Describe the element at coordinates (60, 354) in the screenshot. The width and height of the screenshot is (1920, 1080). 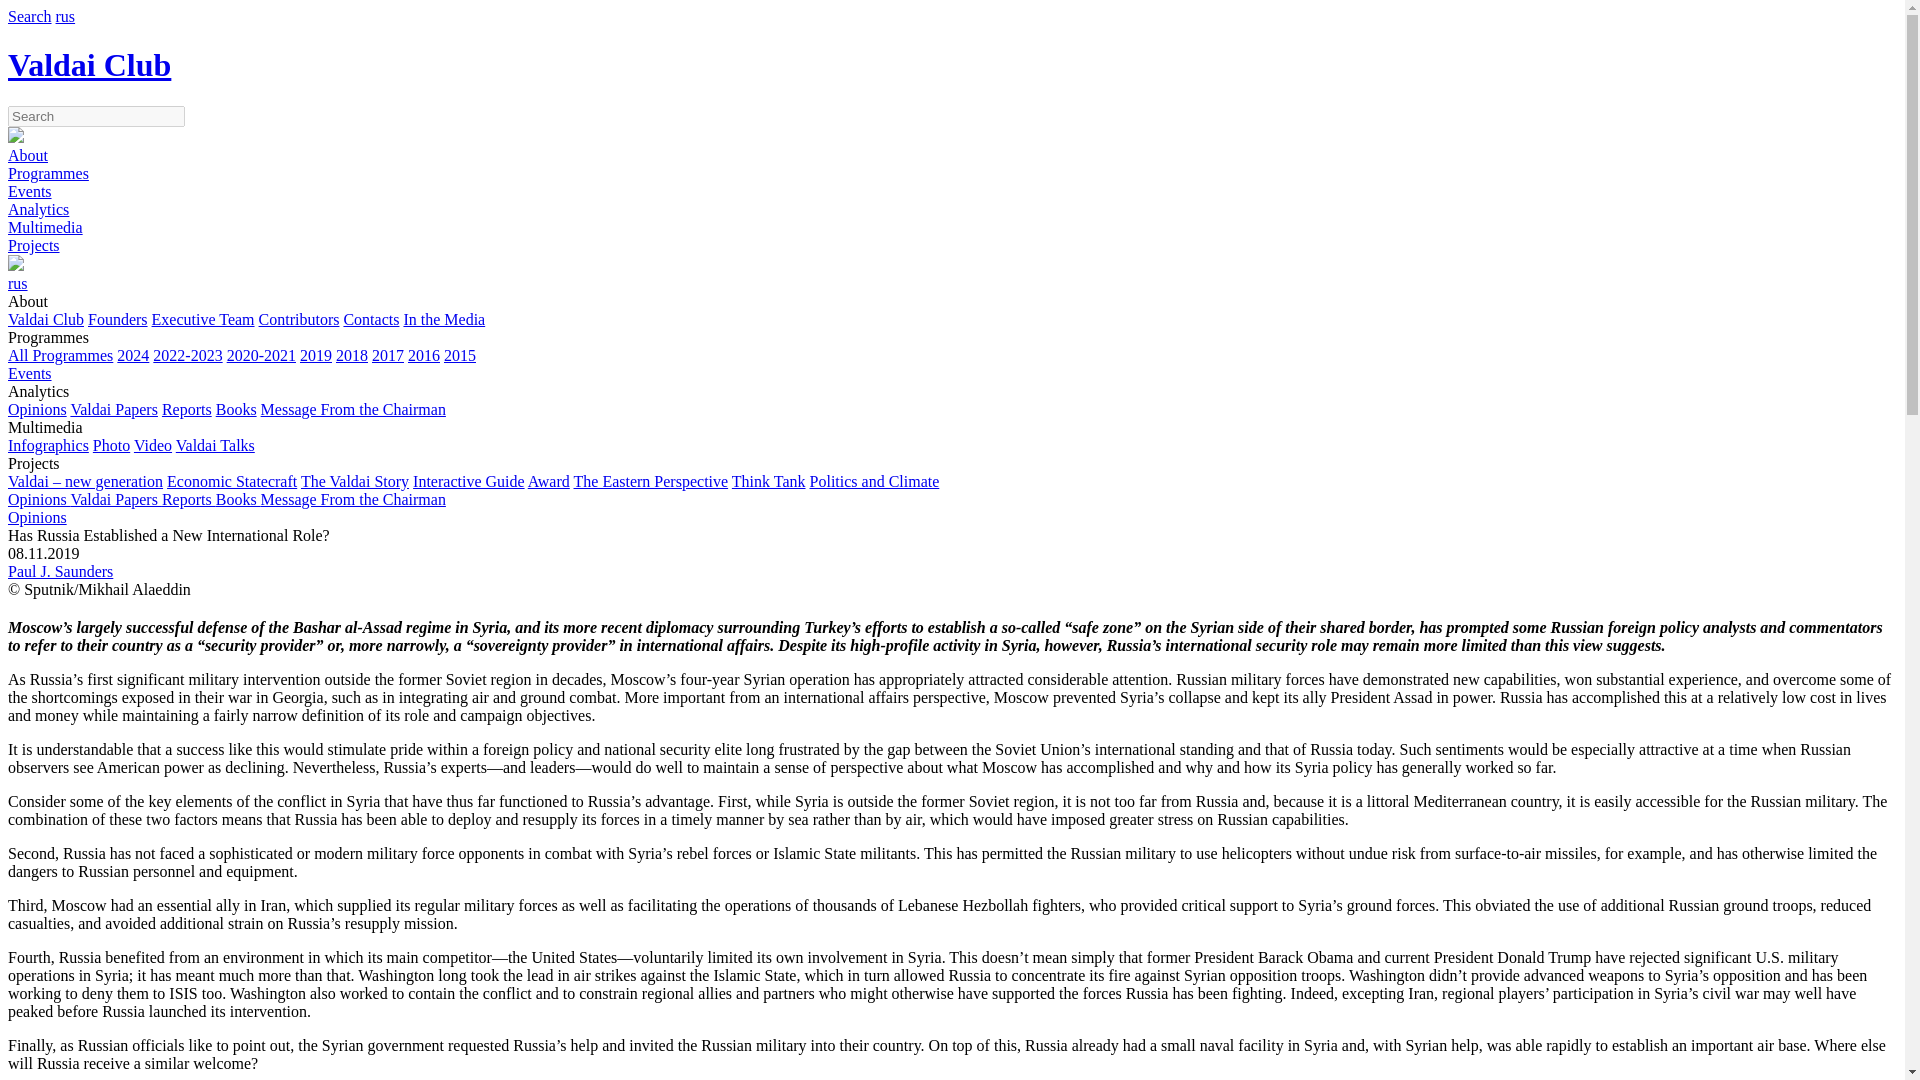
I see `All Programmes` at that location.